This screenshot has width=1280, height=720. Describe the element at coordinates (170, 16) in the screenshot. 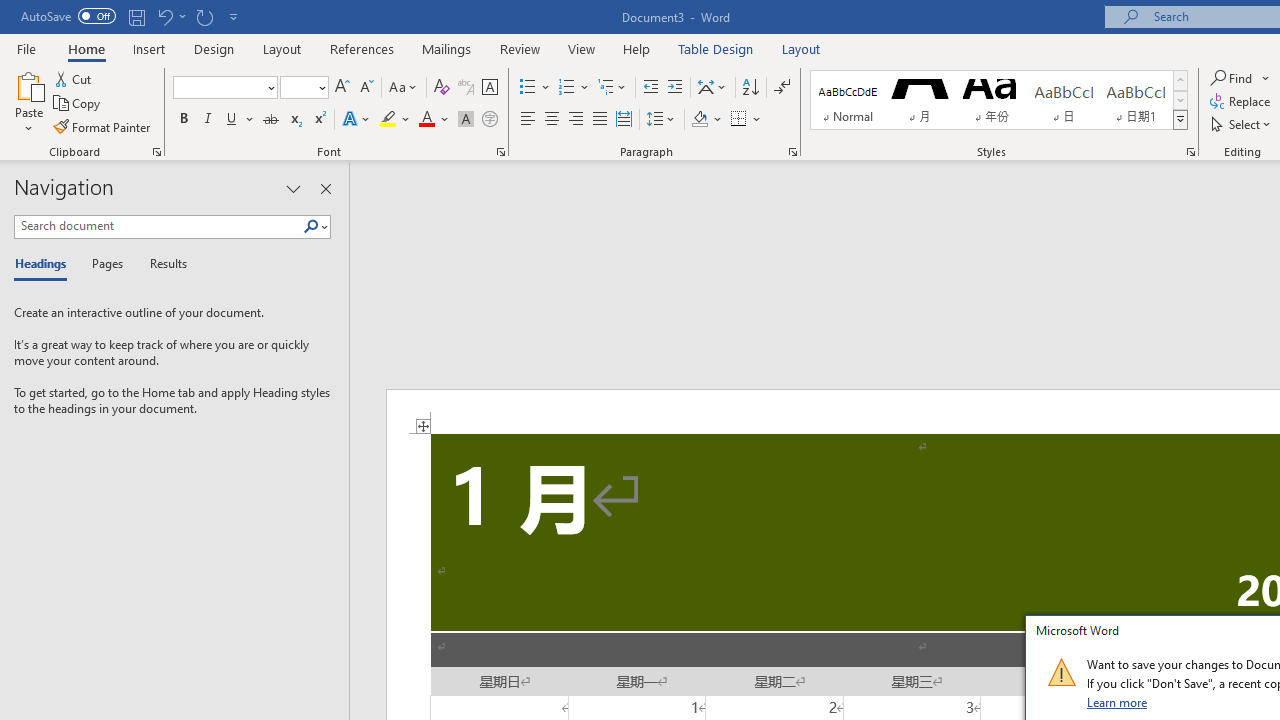

I see `Undo Apply Quick Style` at that location.